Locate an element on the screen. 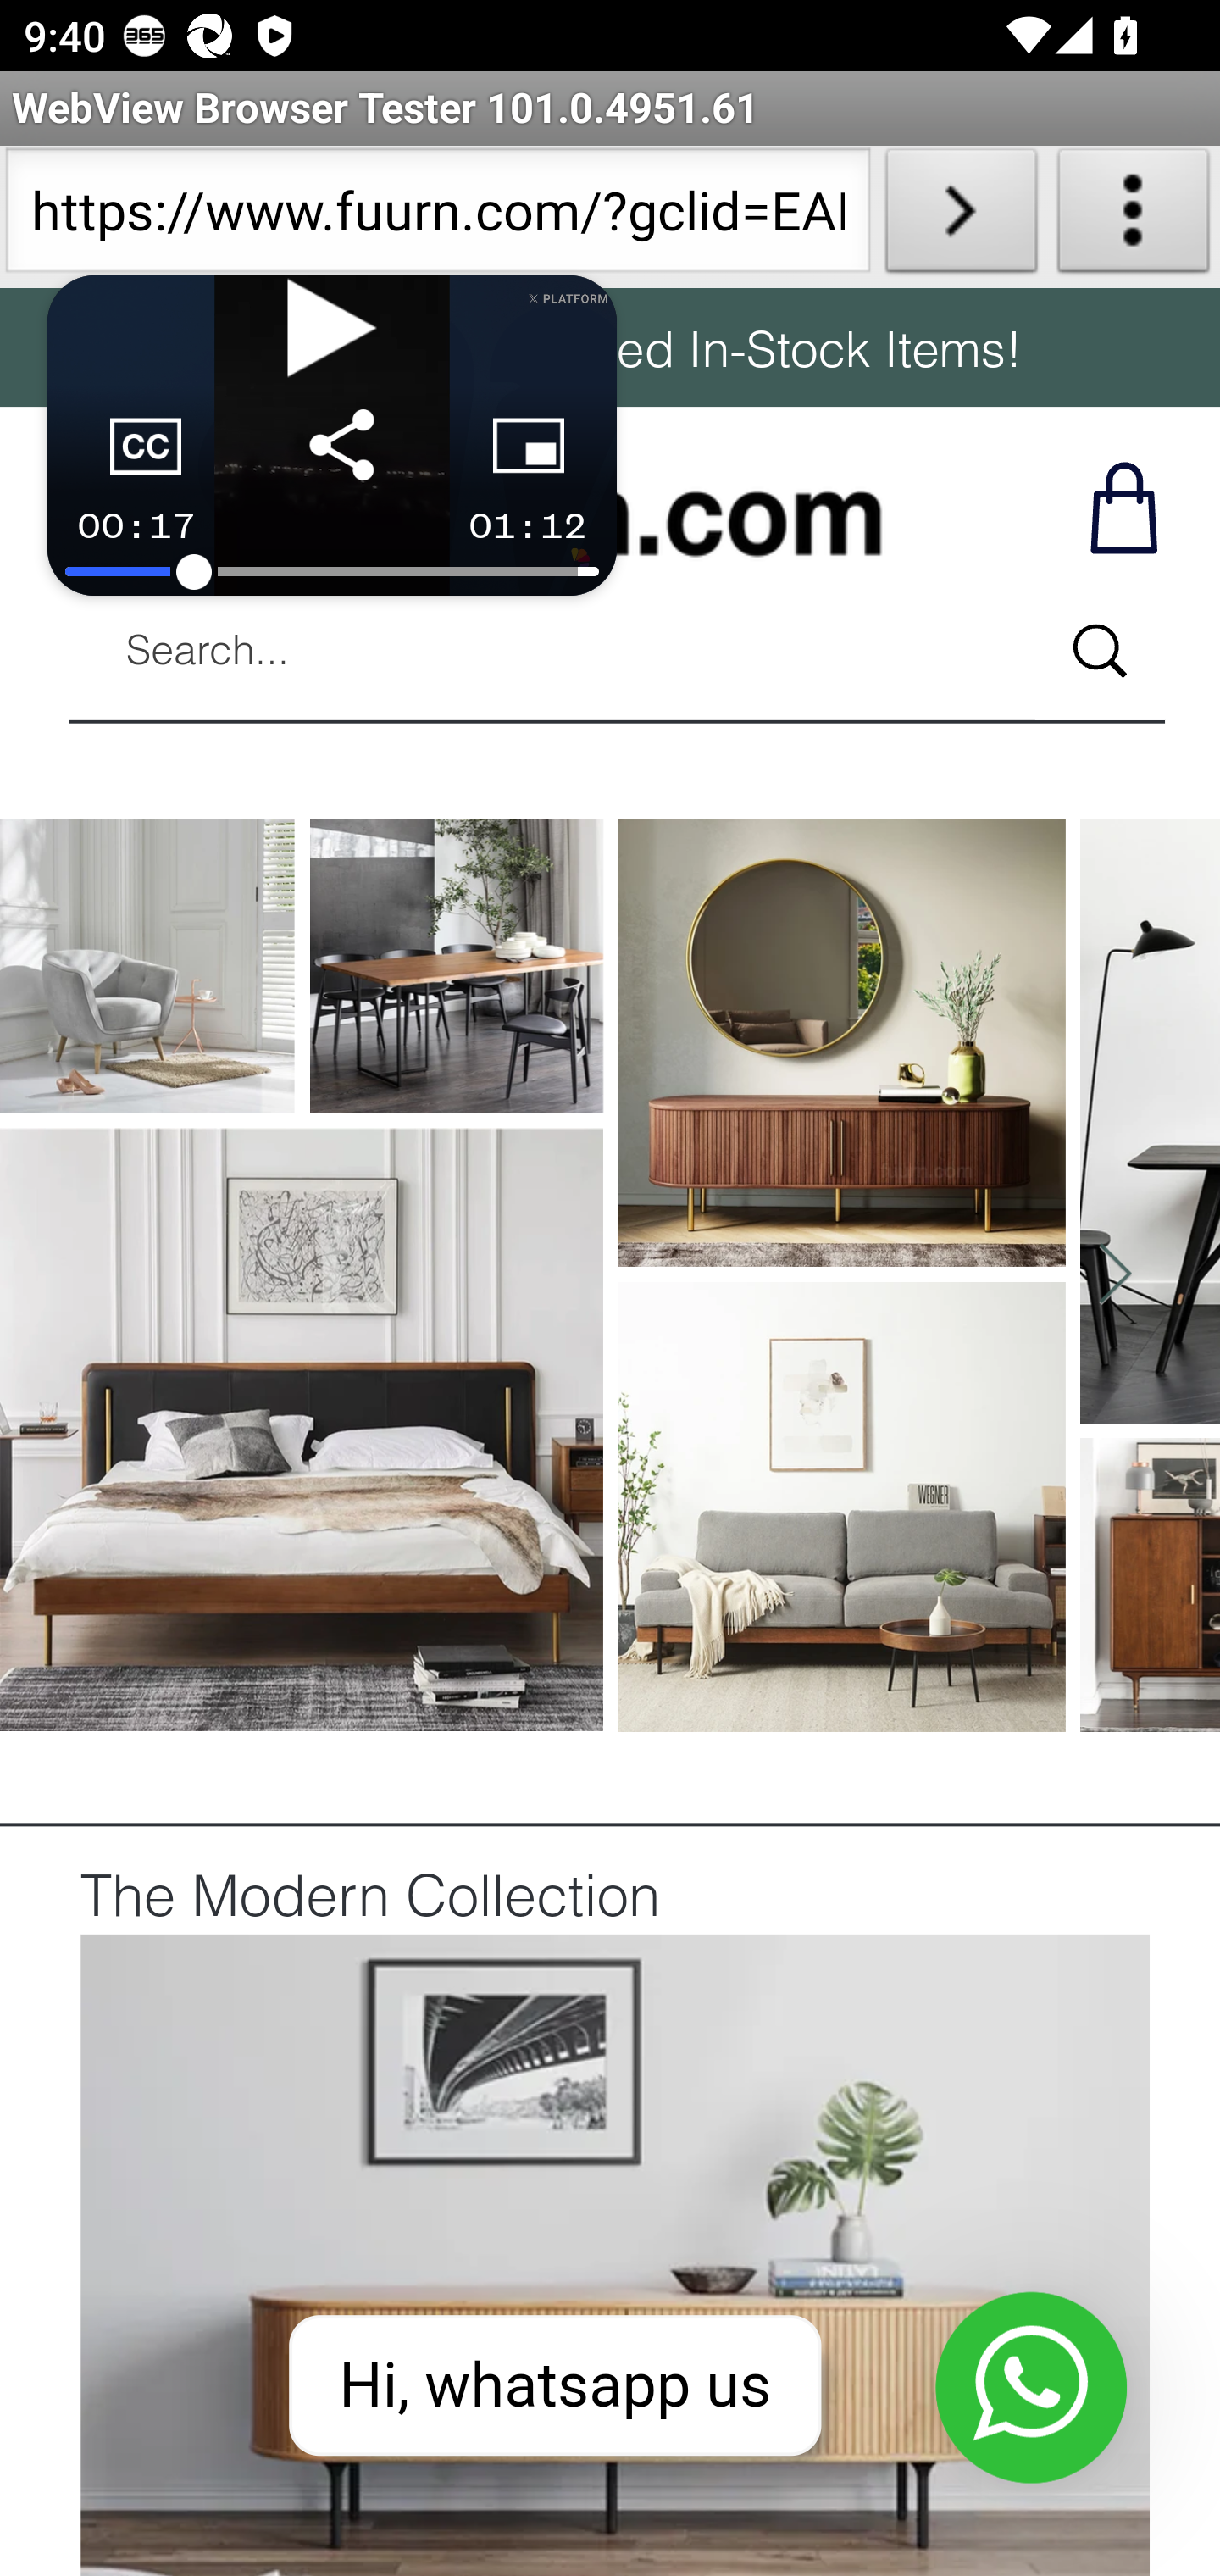 The image size is (1220, 2576). About WebView is located at coordinates (1134, 217).